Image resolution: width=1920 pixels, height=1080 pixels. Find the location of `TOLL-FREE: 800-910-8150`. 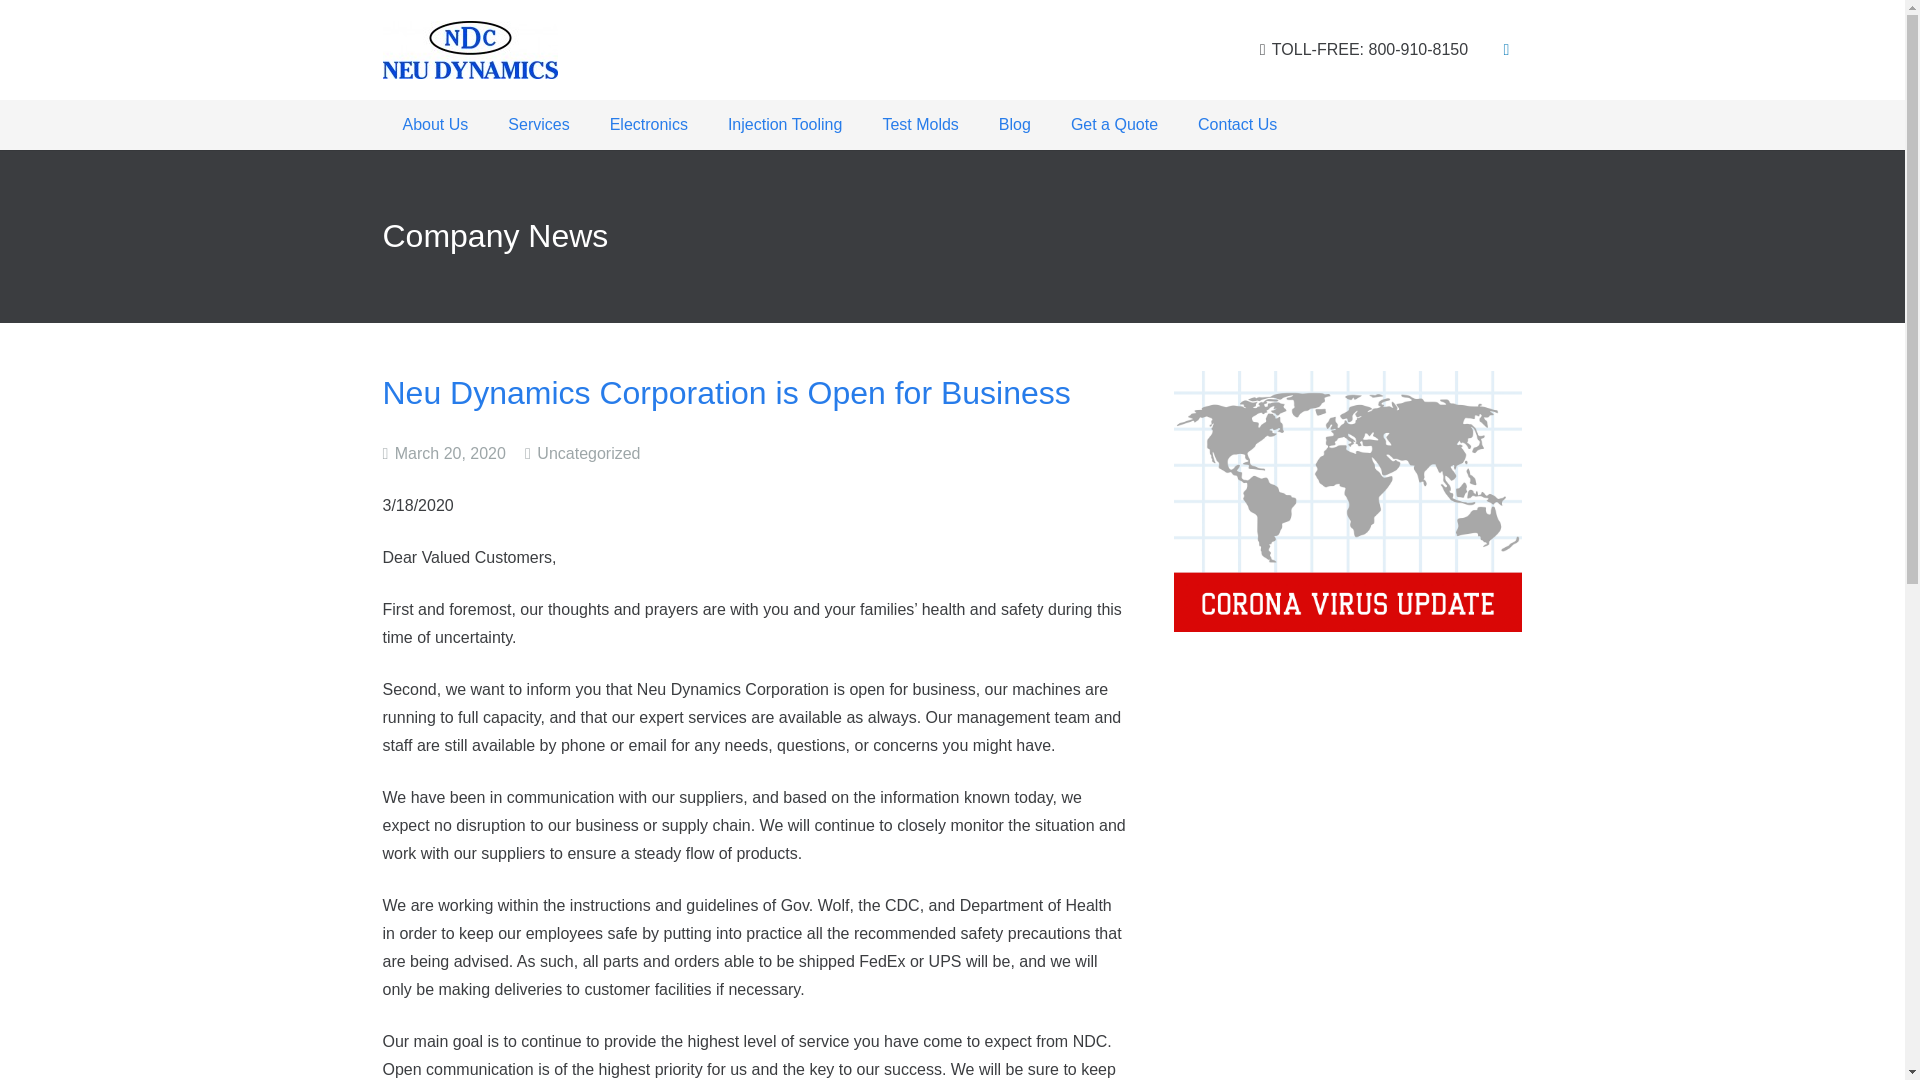

TOLL-FREE: 800-910-8150 is located at coordinates (1364, 50).